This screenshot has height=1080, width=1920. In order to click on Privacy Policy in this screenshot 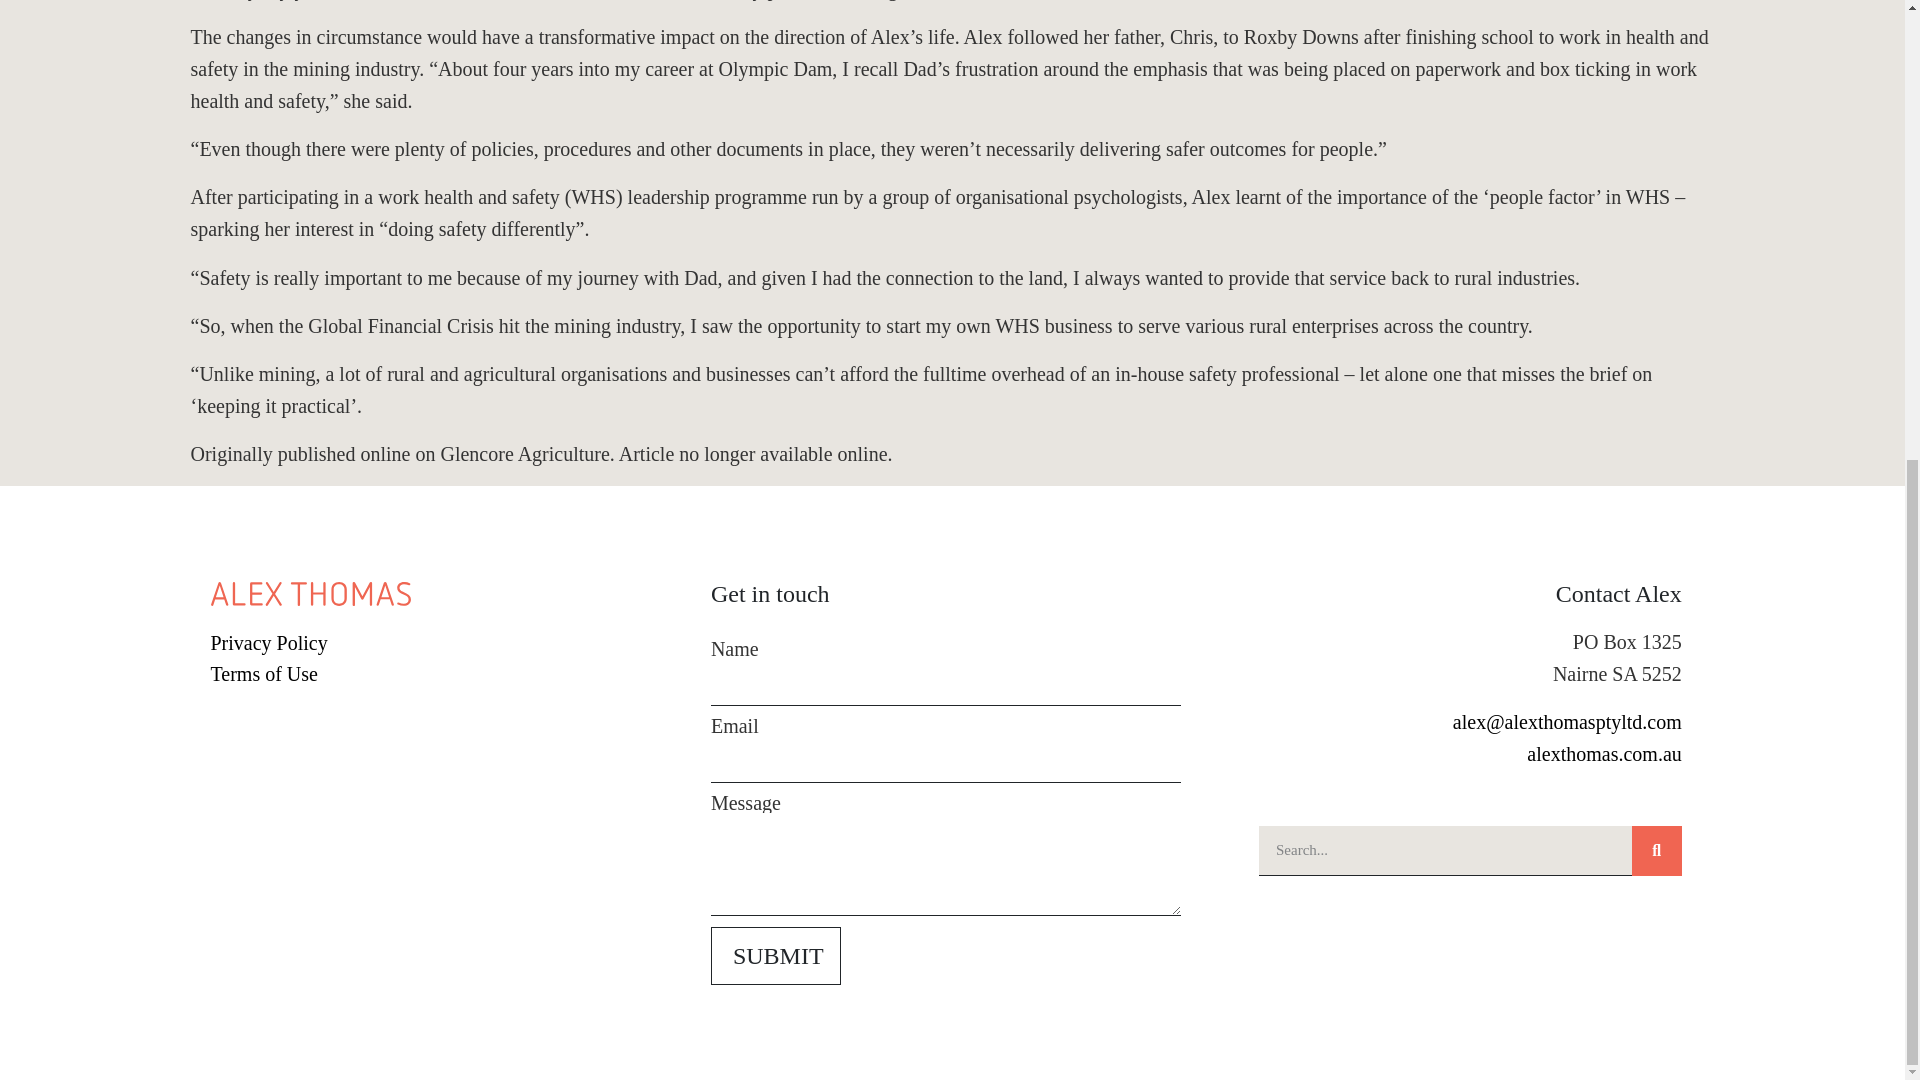, I will do `click(444, 642)`.